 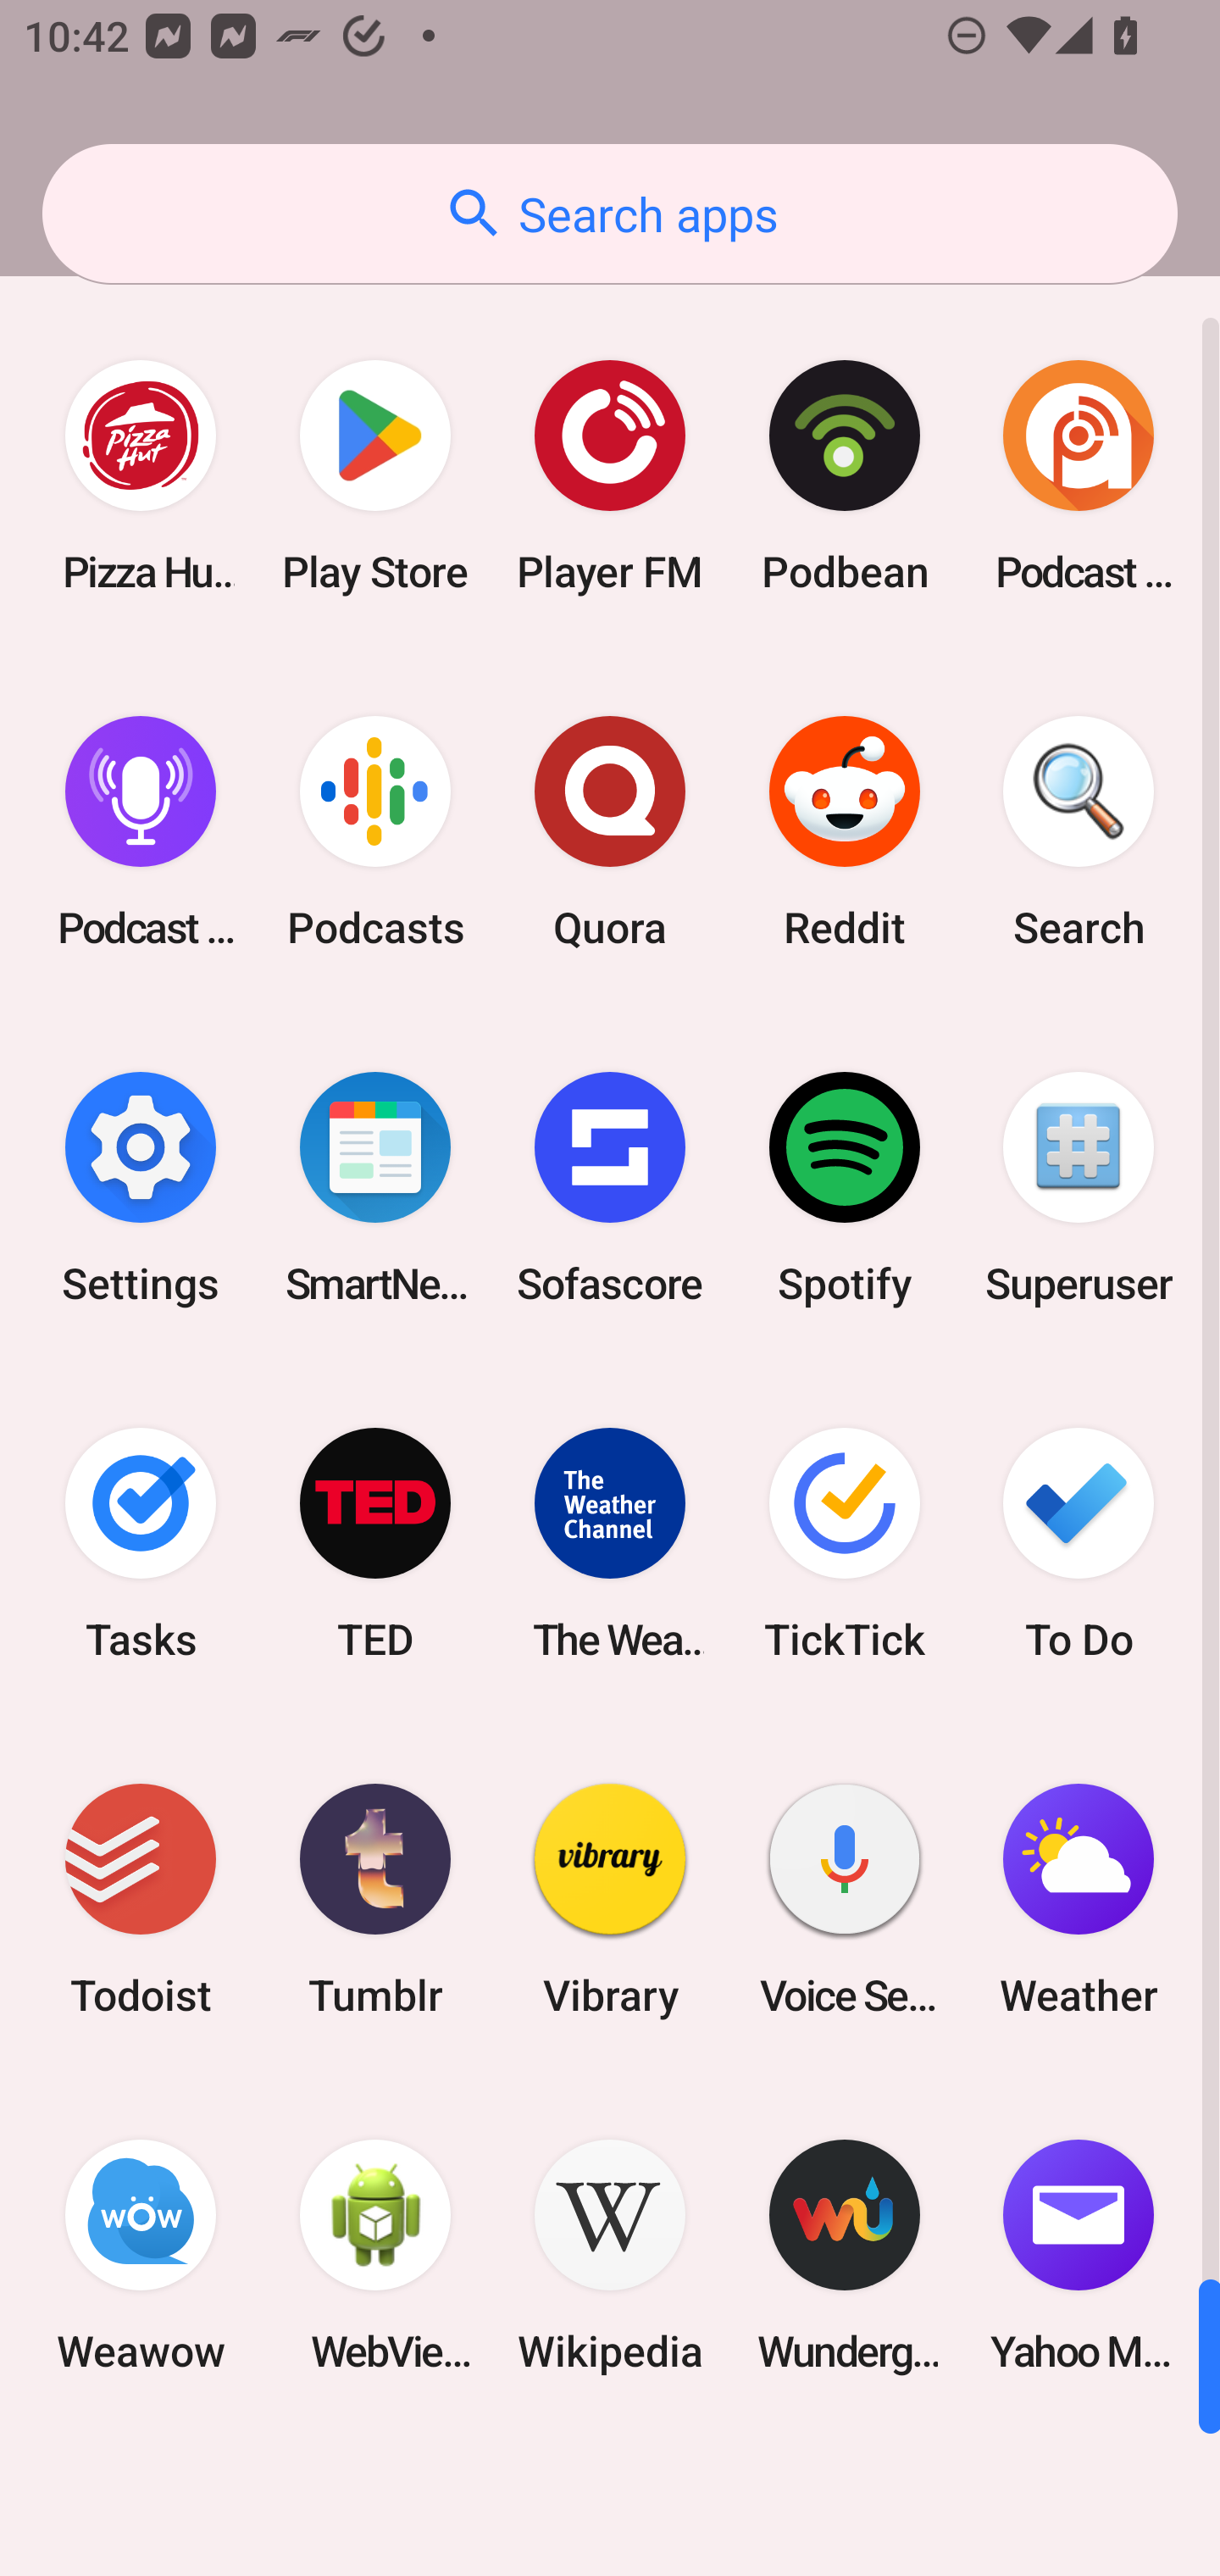 What do you see at coordinates (610, 1542) in the screenshot?
I see `The Weather Channel` at bounding box center [610, 1542].